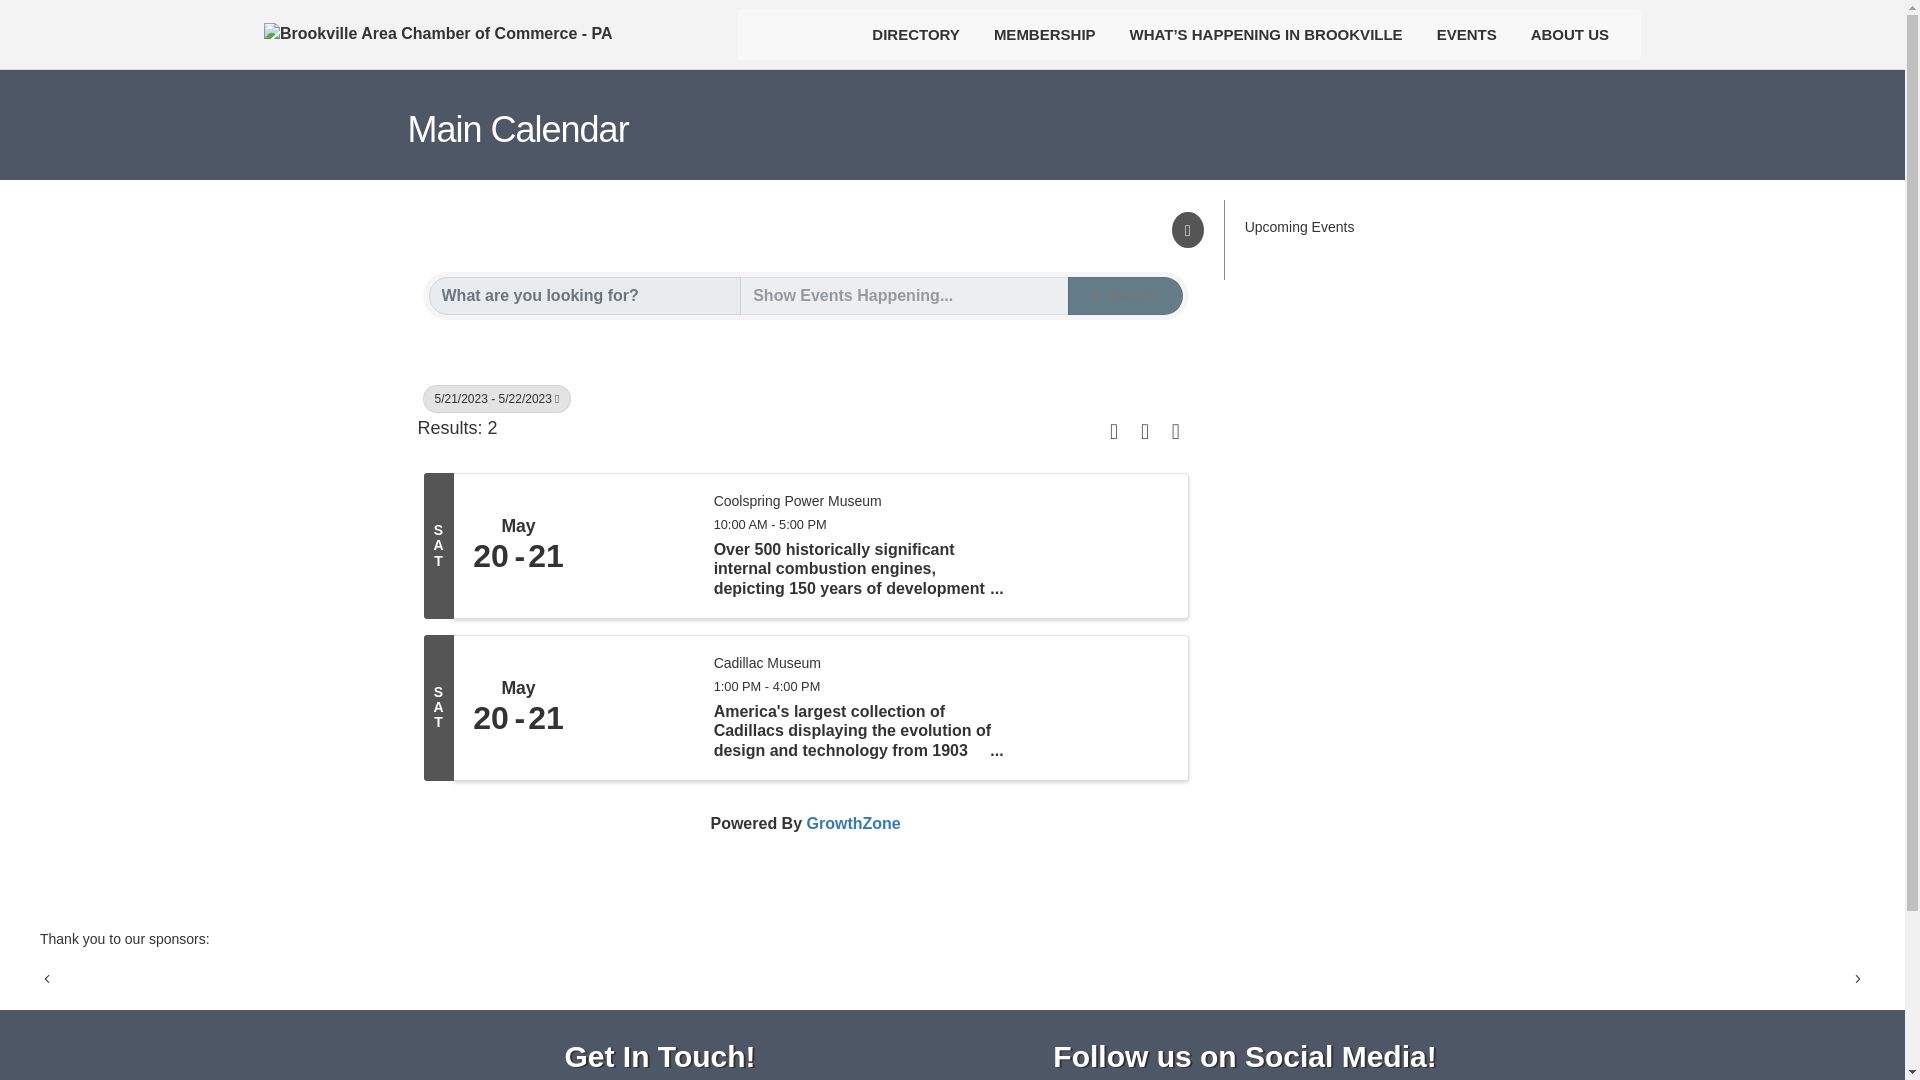 The width and height of the screenshot is (1920, 1080). I want to click on DIRECTORY, so click(916, 34).